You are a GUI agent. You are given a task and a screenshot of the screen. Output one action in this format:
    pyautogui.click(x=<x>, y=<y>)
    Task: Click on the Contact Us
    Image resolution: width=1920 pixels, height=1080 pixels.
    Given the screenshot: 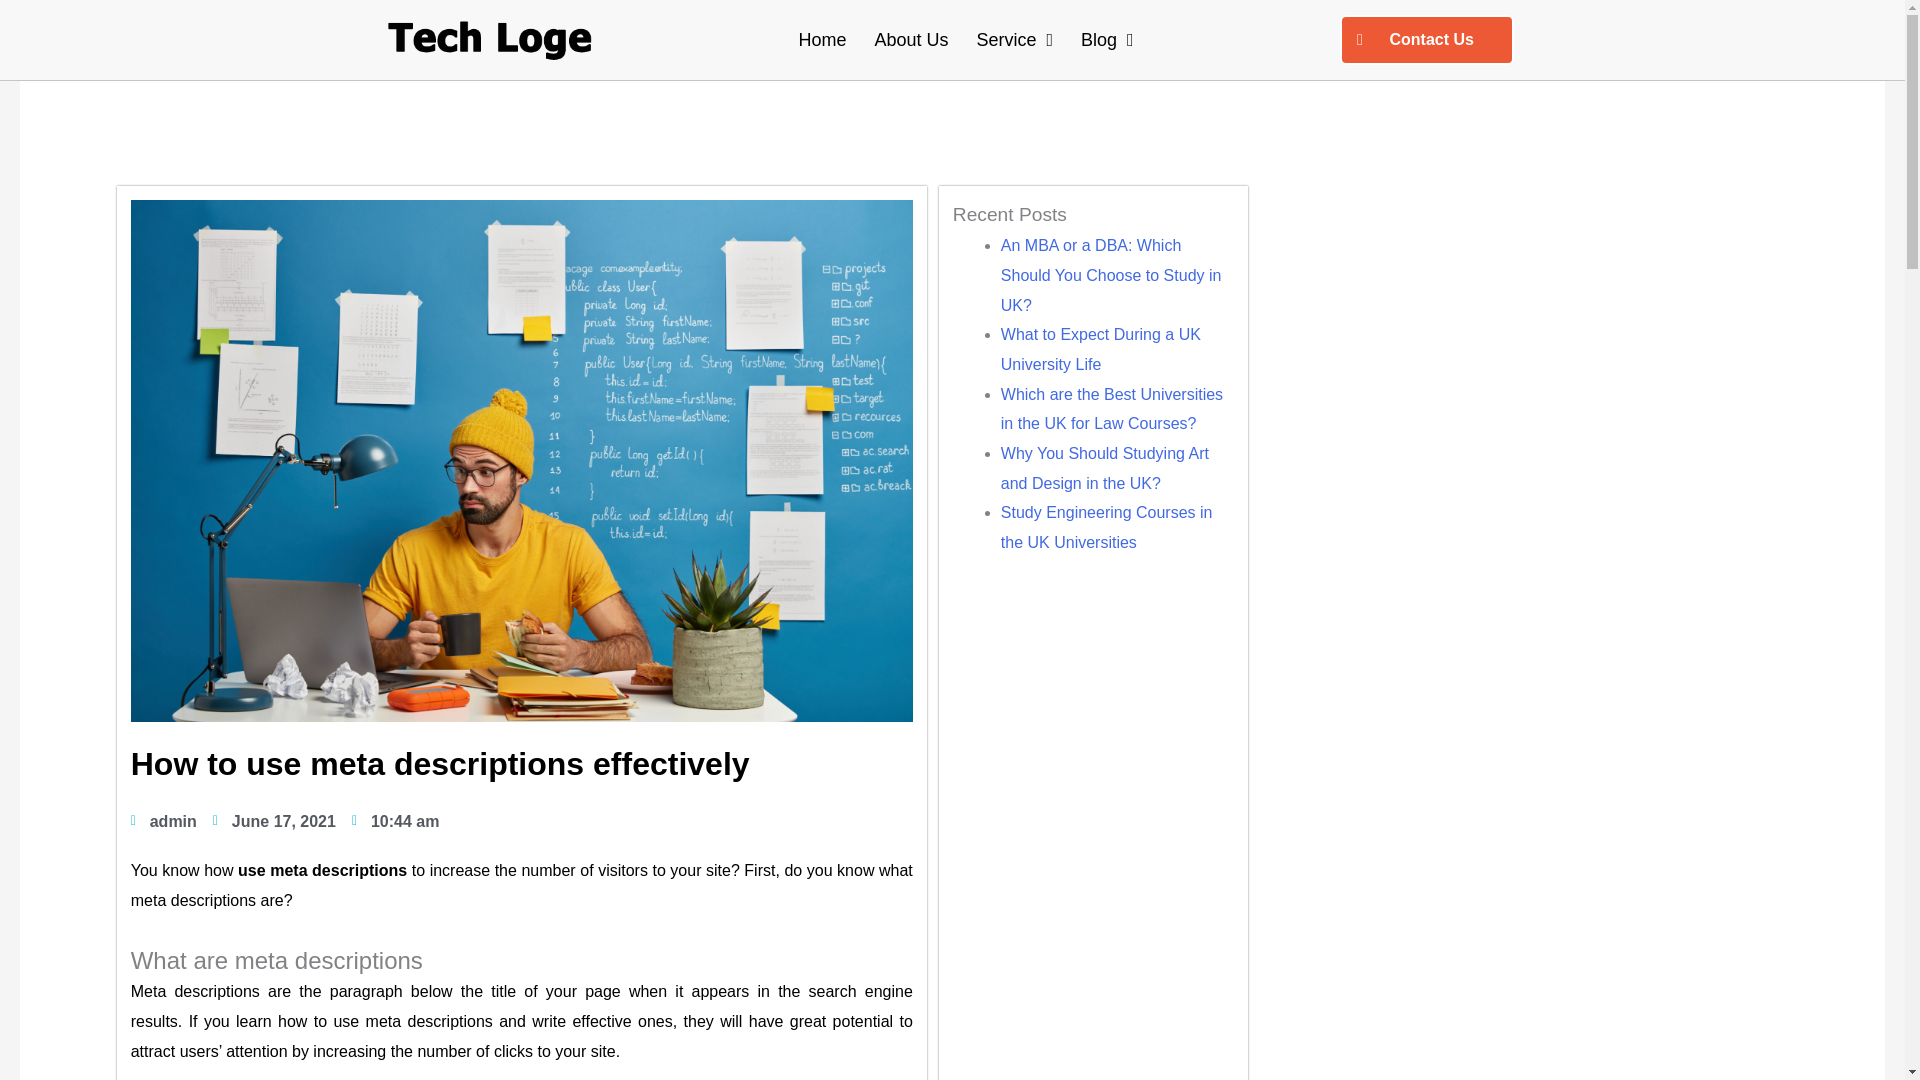 What is the action you would take?
    pyautogui.click(x=1427, y=40)
    